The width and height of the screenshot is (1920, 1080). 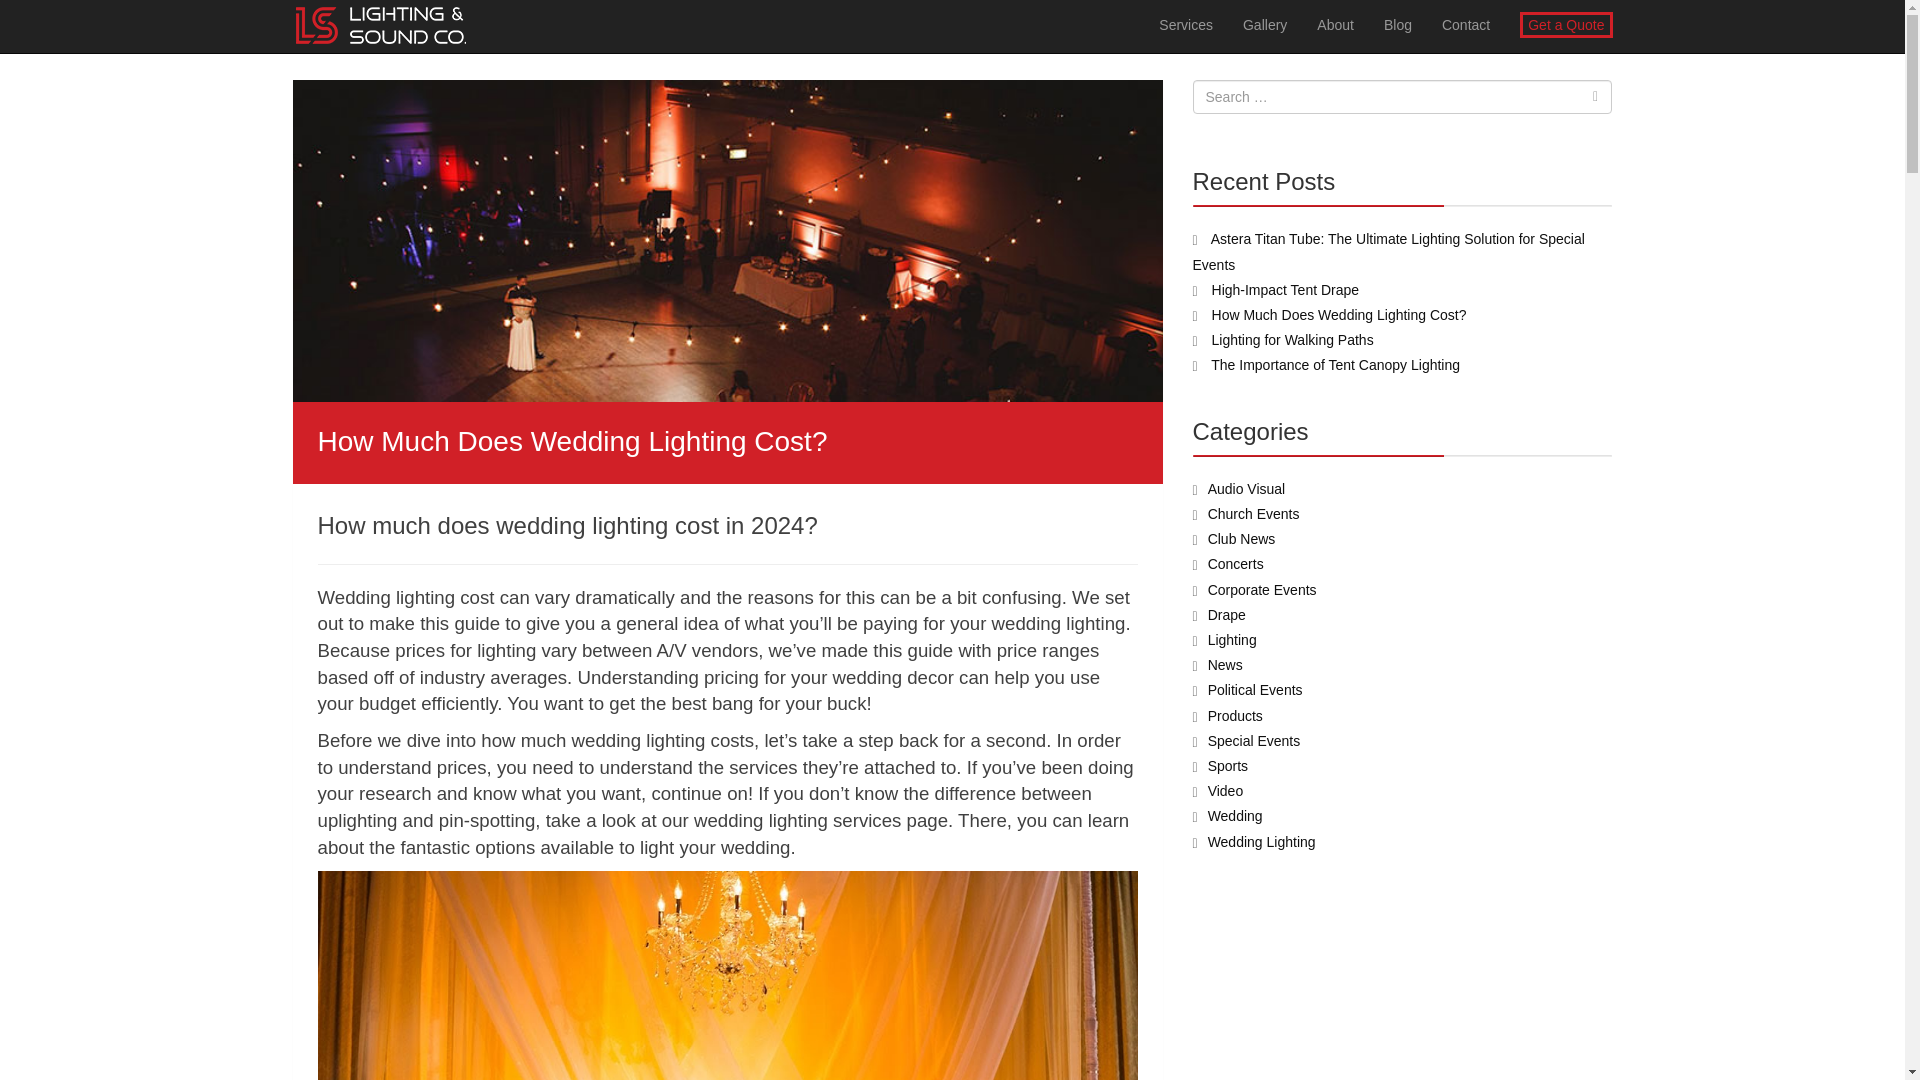 I want to click on Blog, so click(x=1397, y=24).